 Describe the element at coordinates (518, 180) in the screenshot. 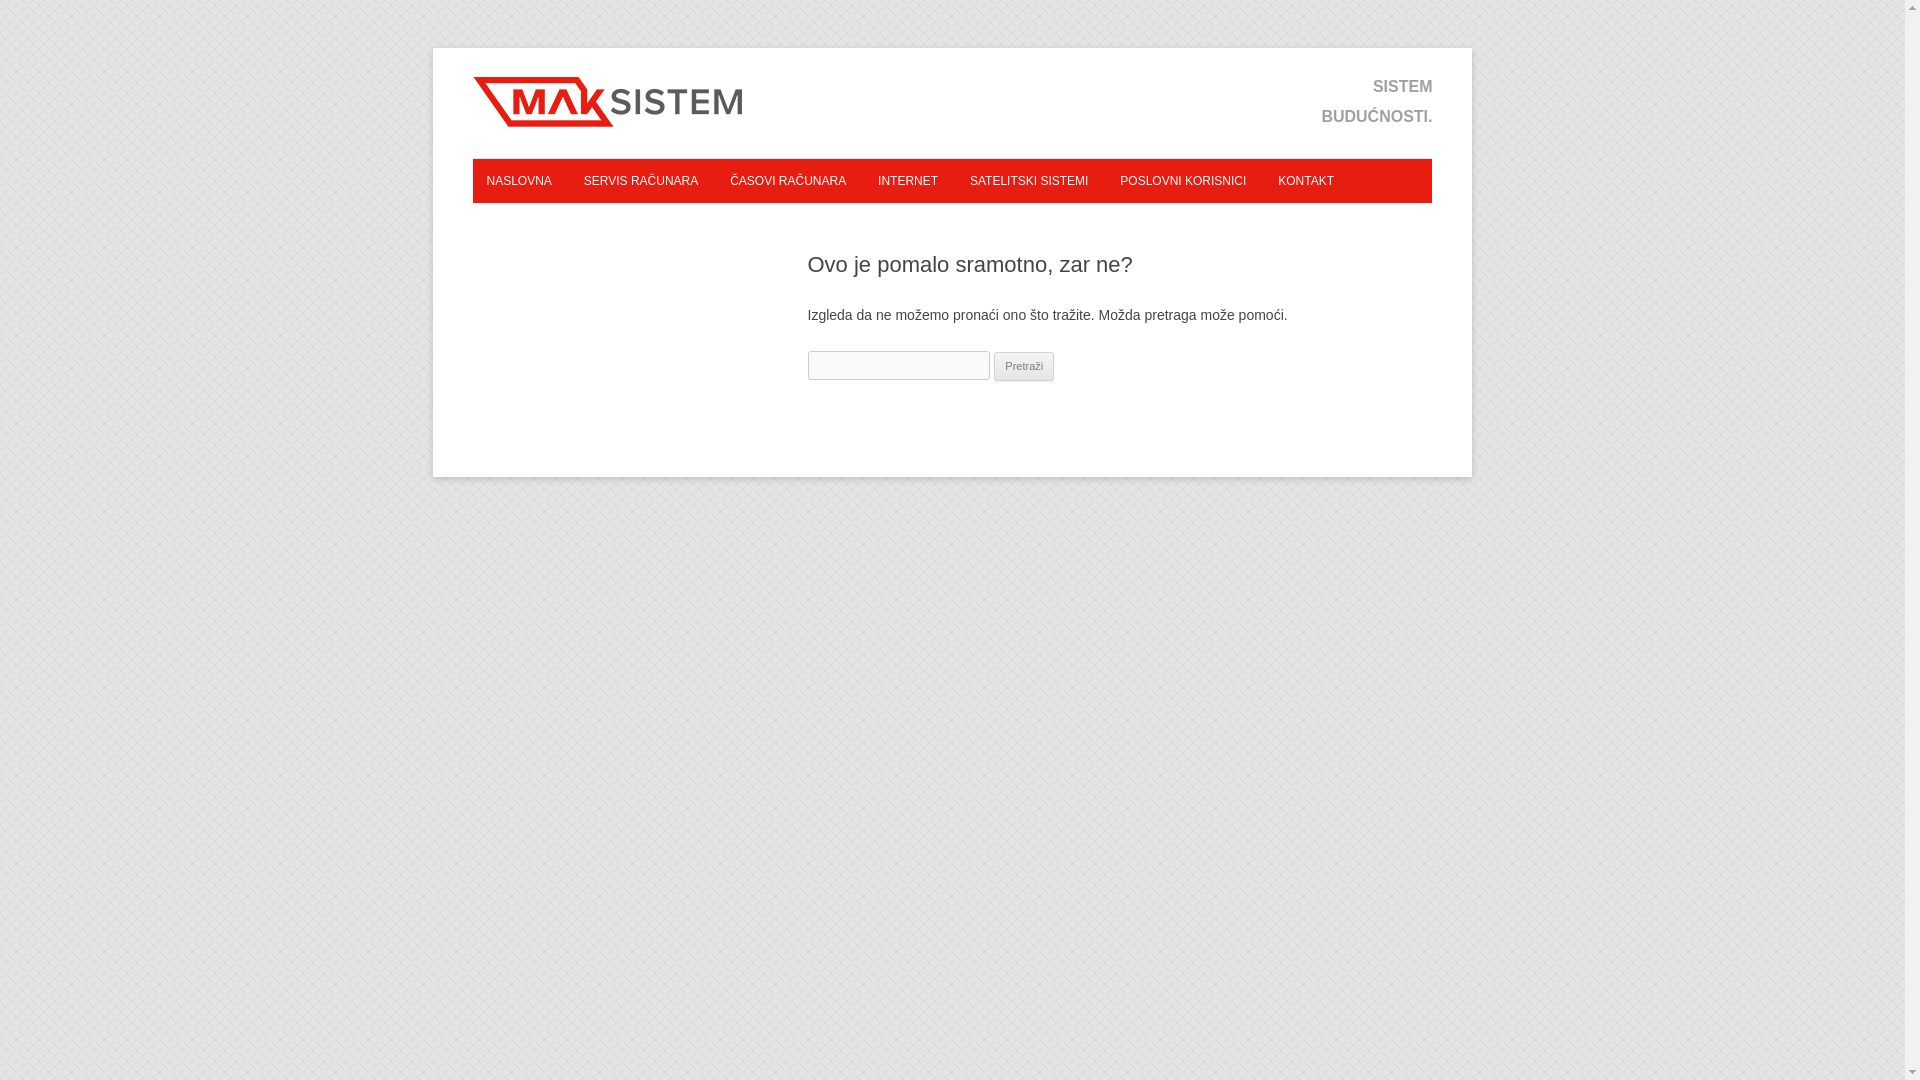

I see `NASLOVNA` at that location.